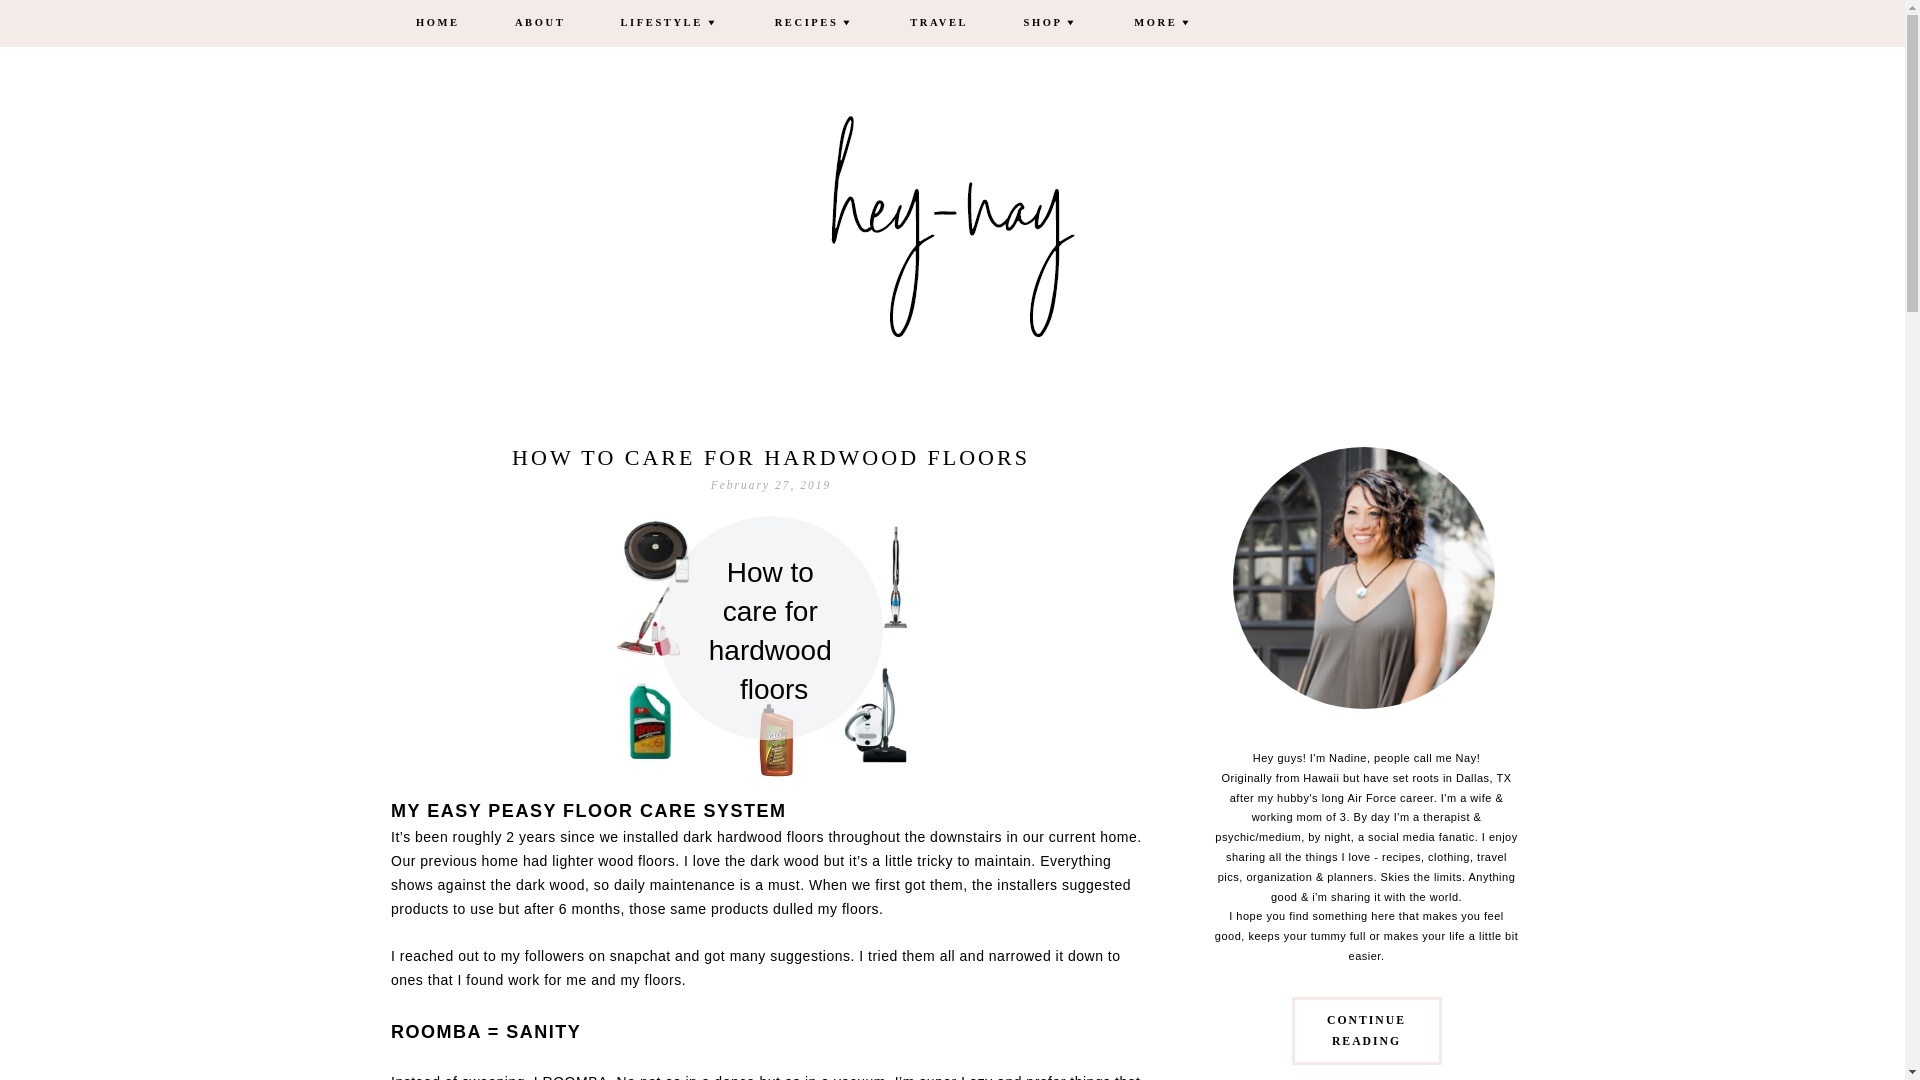 The image size is (1920, 1080). What do you see at coordinates (814, 24) in the screenshot?
I see `RECIPES` at bounding box center [814, 24].